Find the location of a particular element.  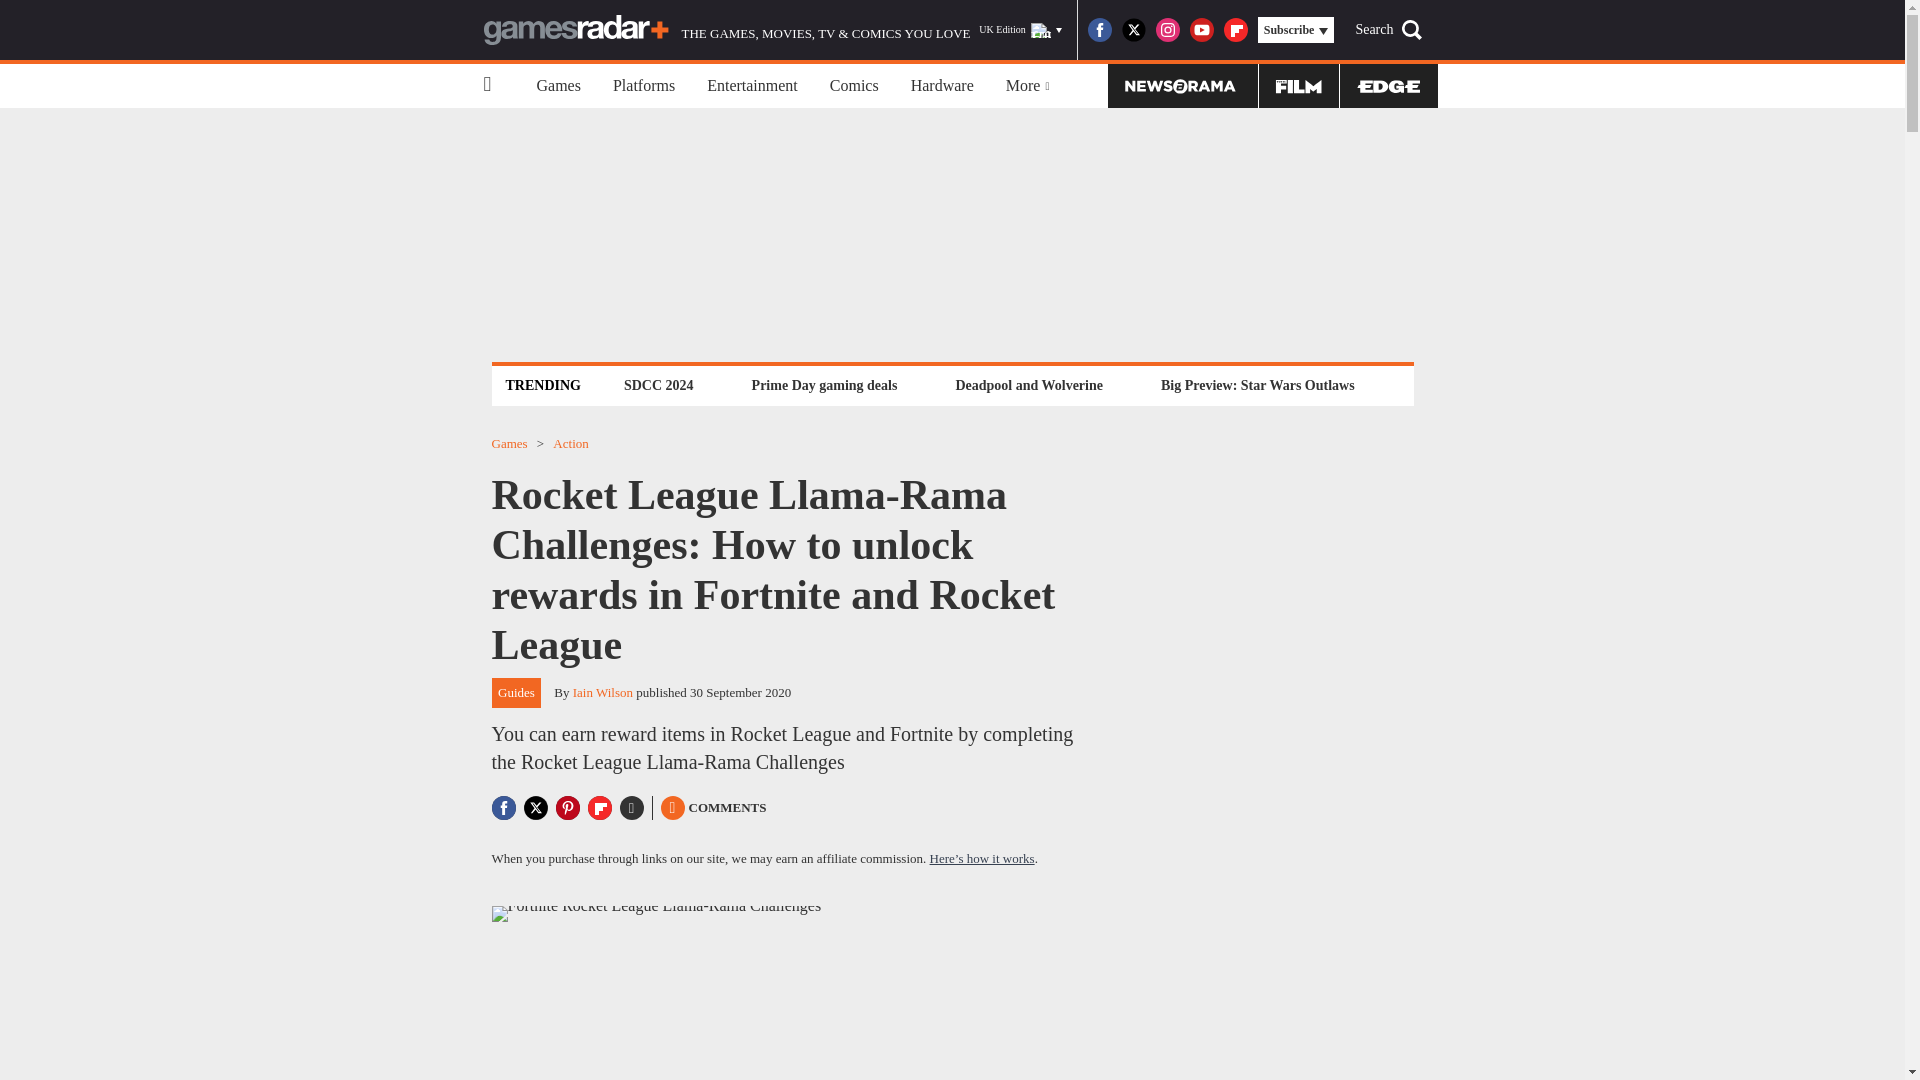

SDCC 2024 is located at coordinates (658, 385).